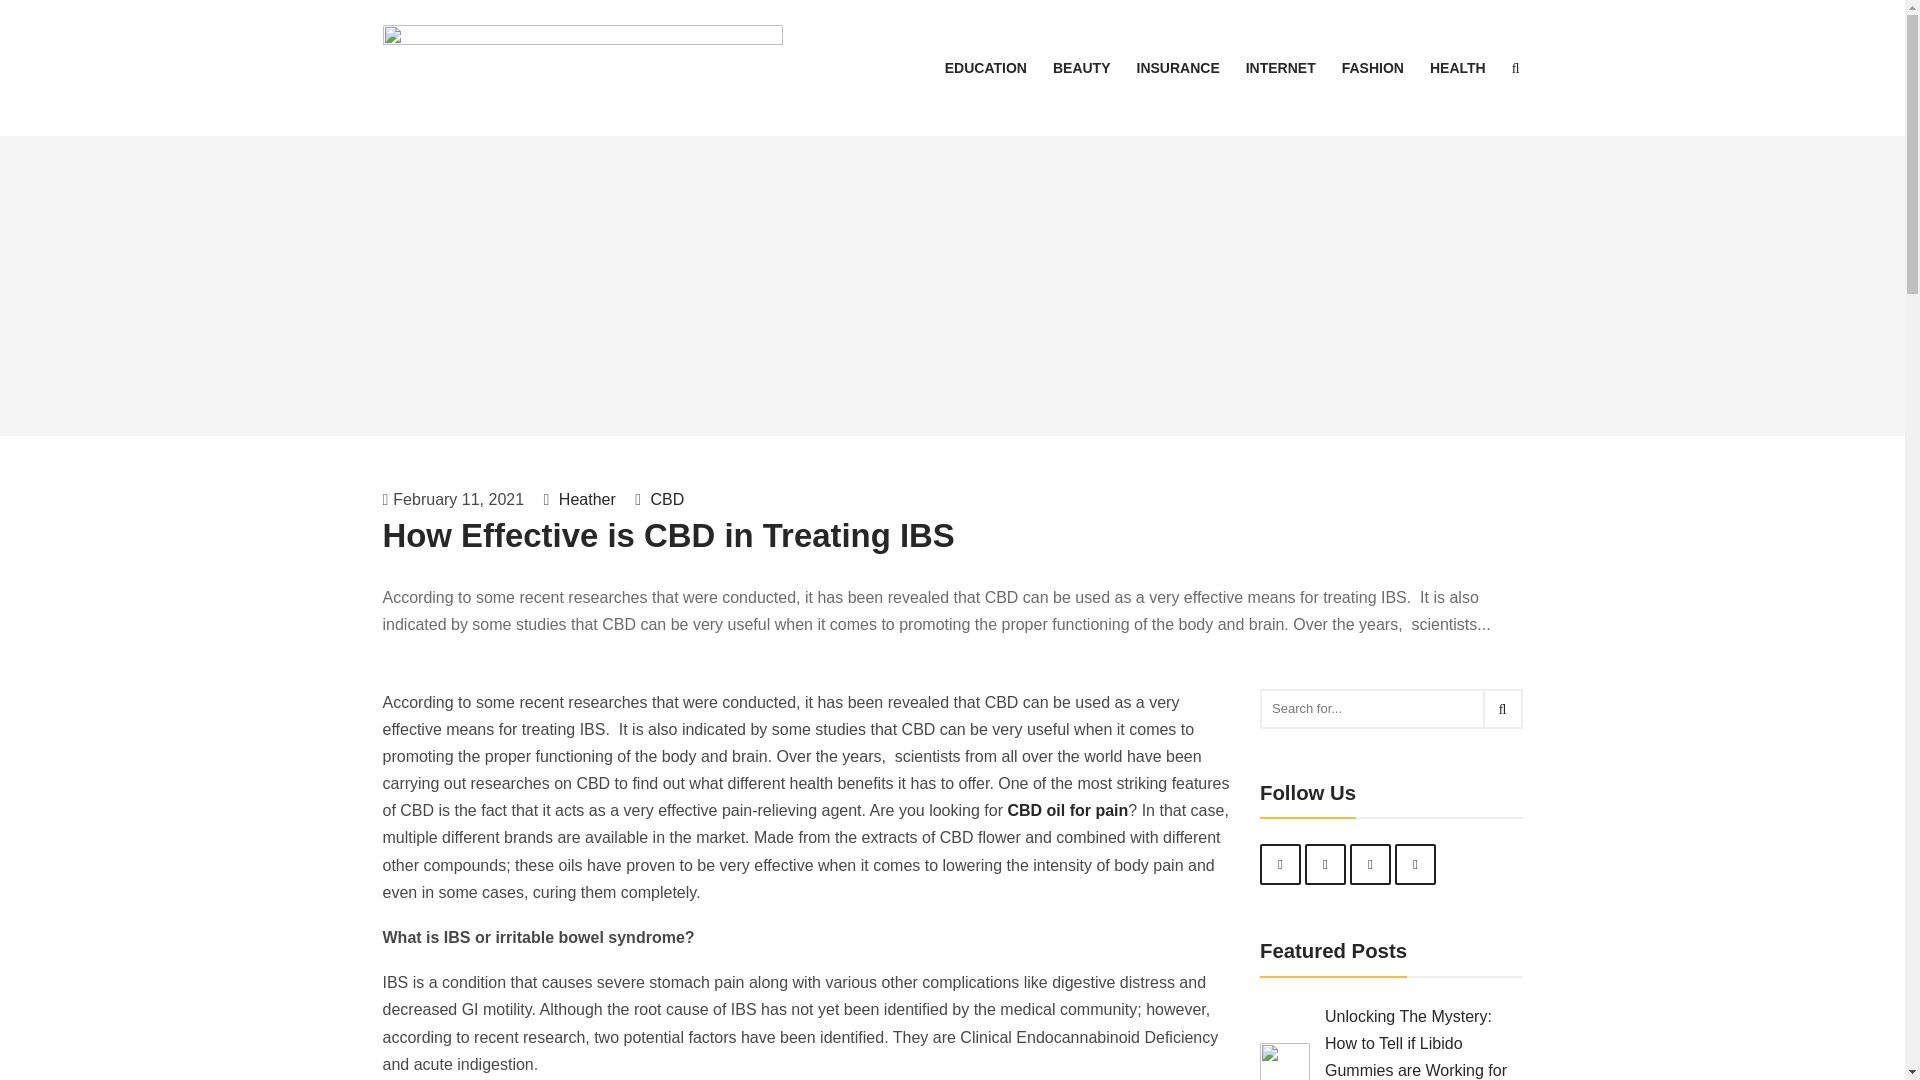 This screenshot has height=1080, width=1920. What do you see at coordinates (454, 500) in the screenshot?
I see `Creation time` at bounding box center [454, 500].